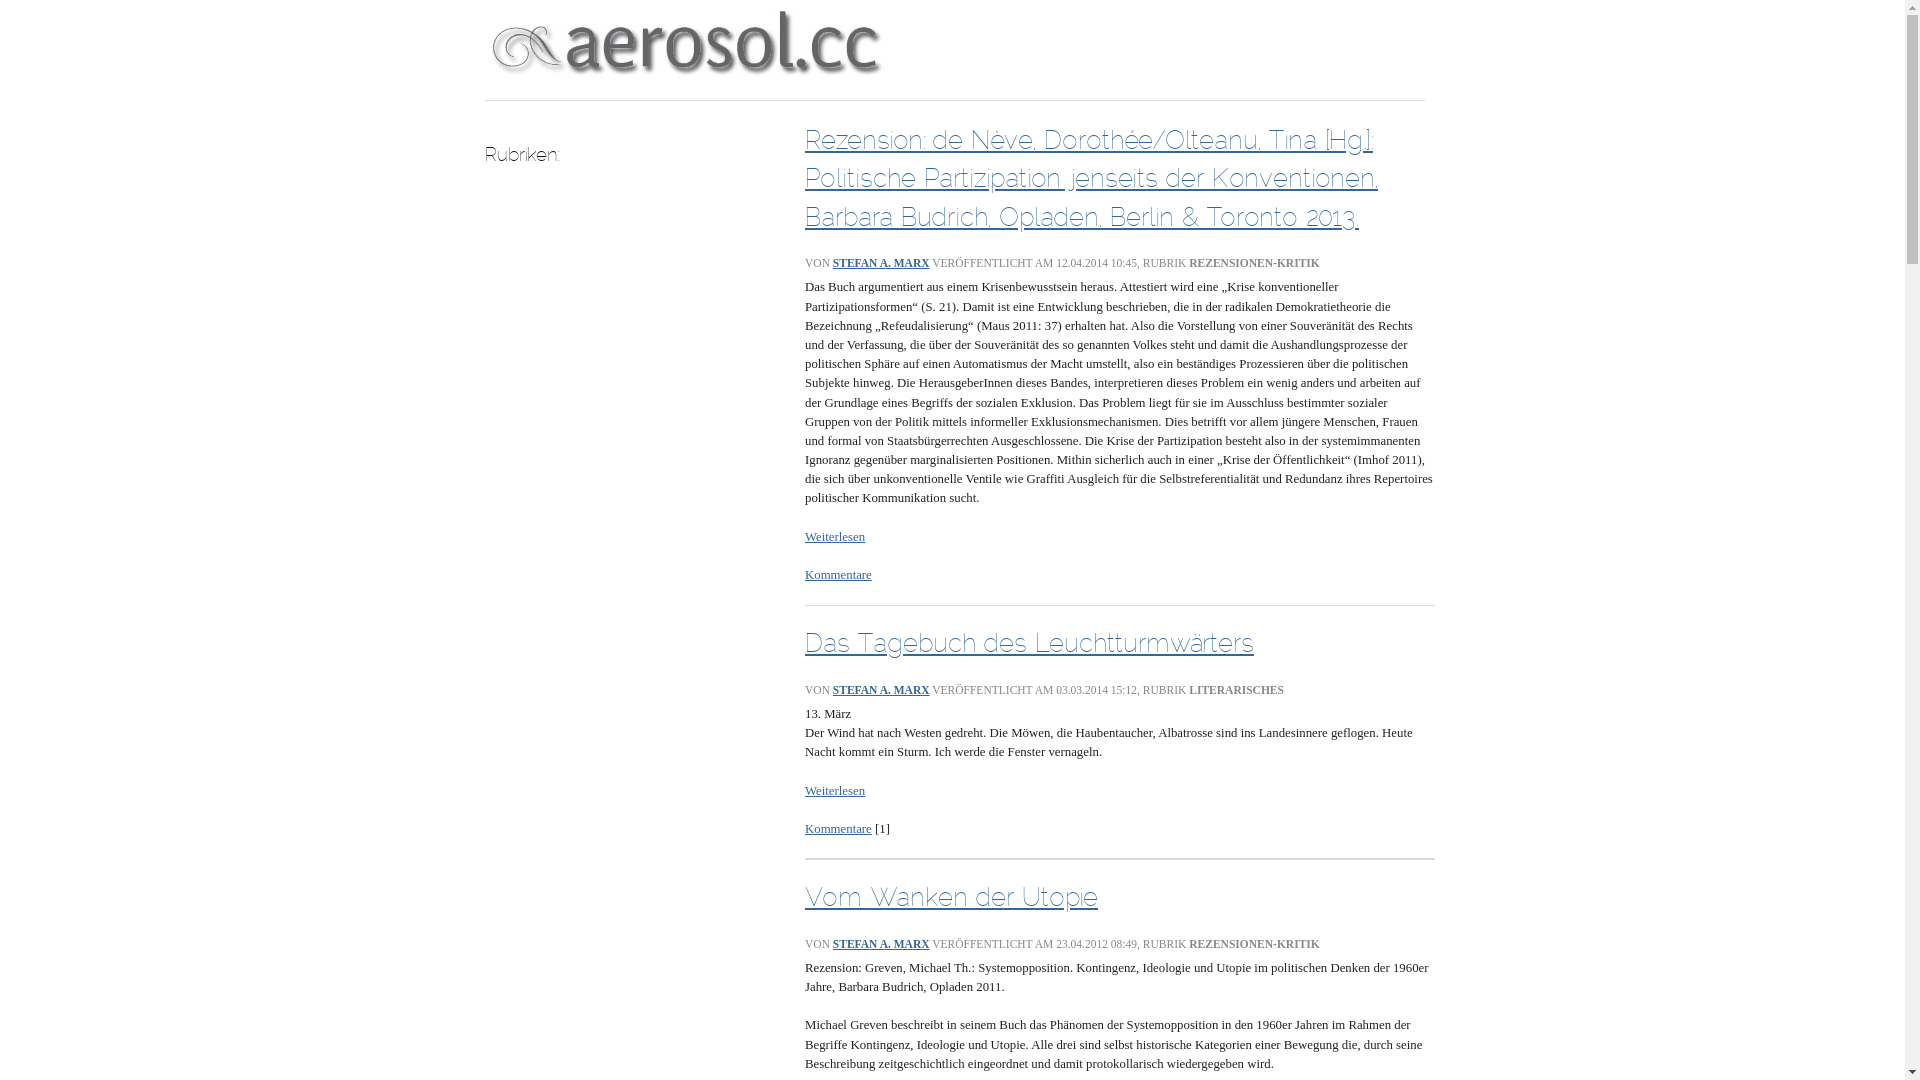  Describe the element at coordinates (838, 829) in the screenshot. I see `Kommentare` at that location.